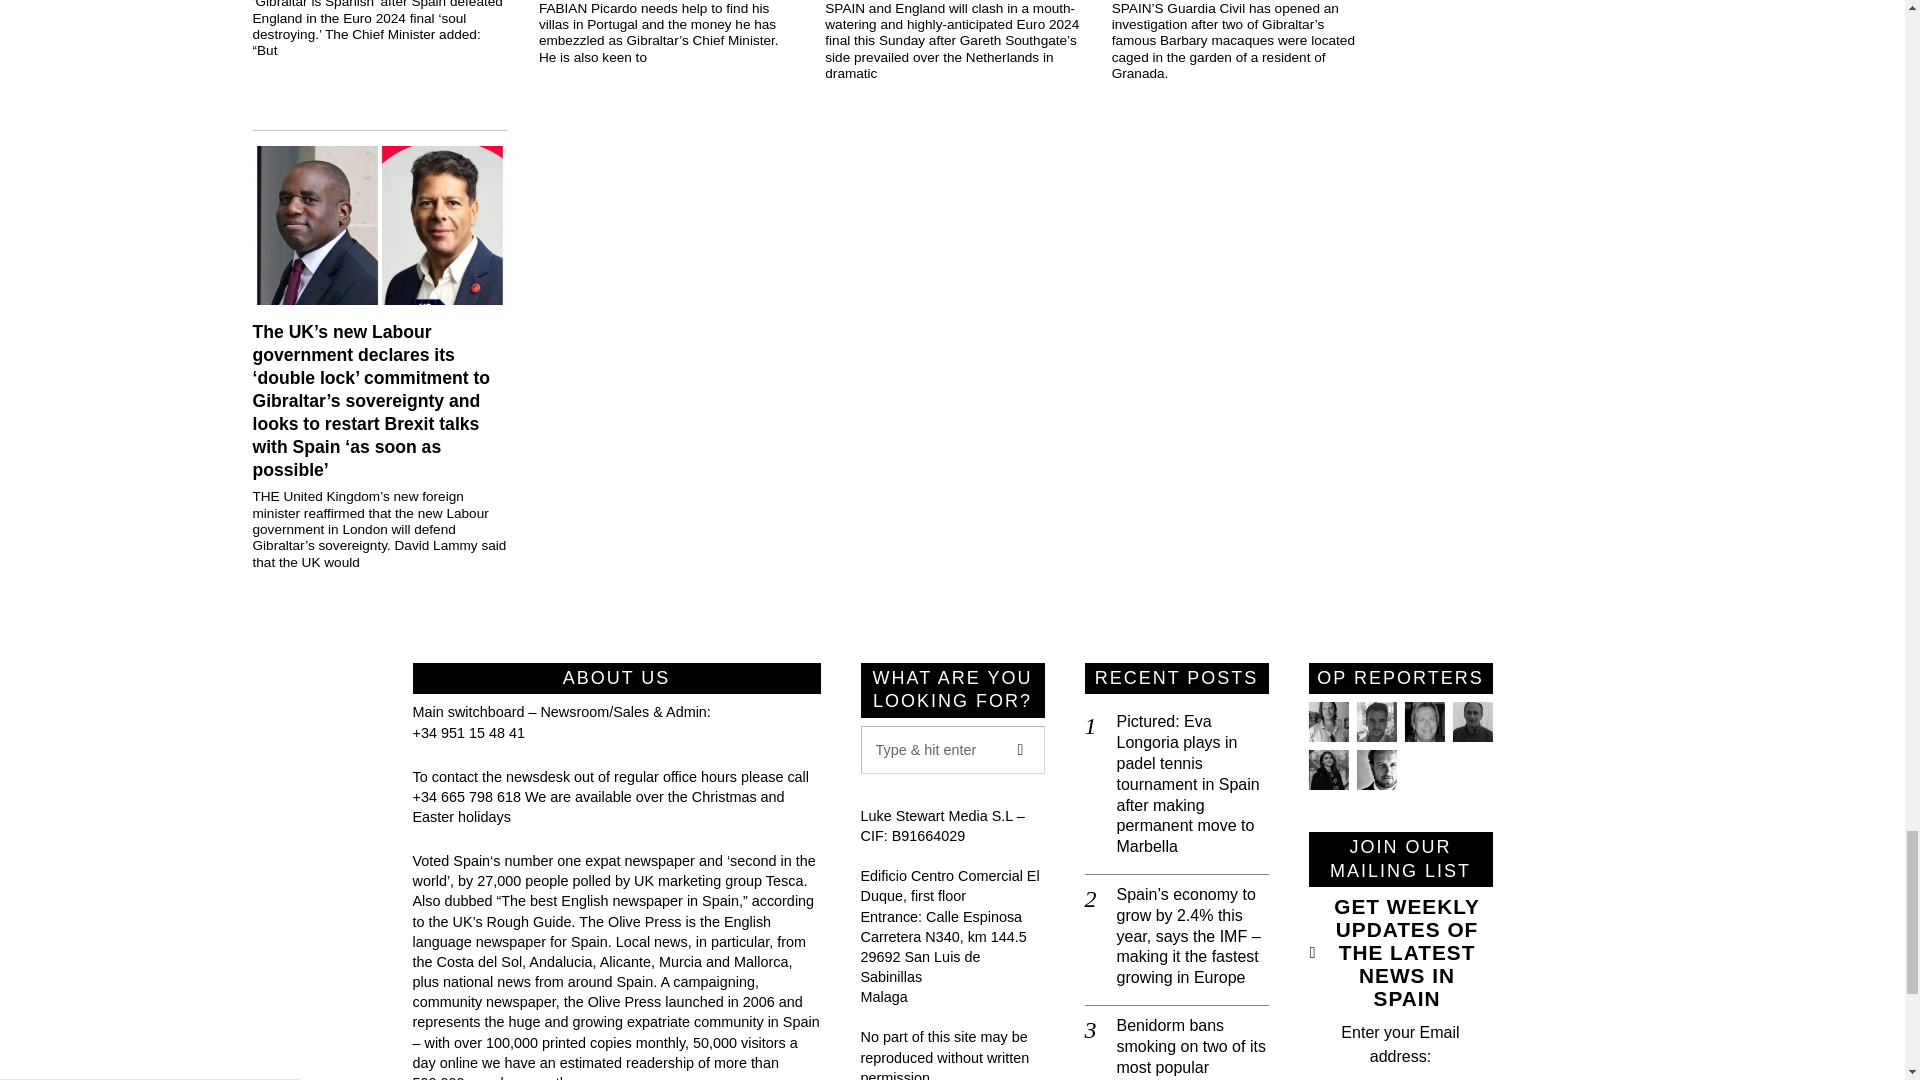  I want to click on Laurence Dollimore, so click(1375, 722).